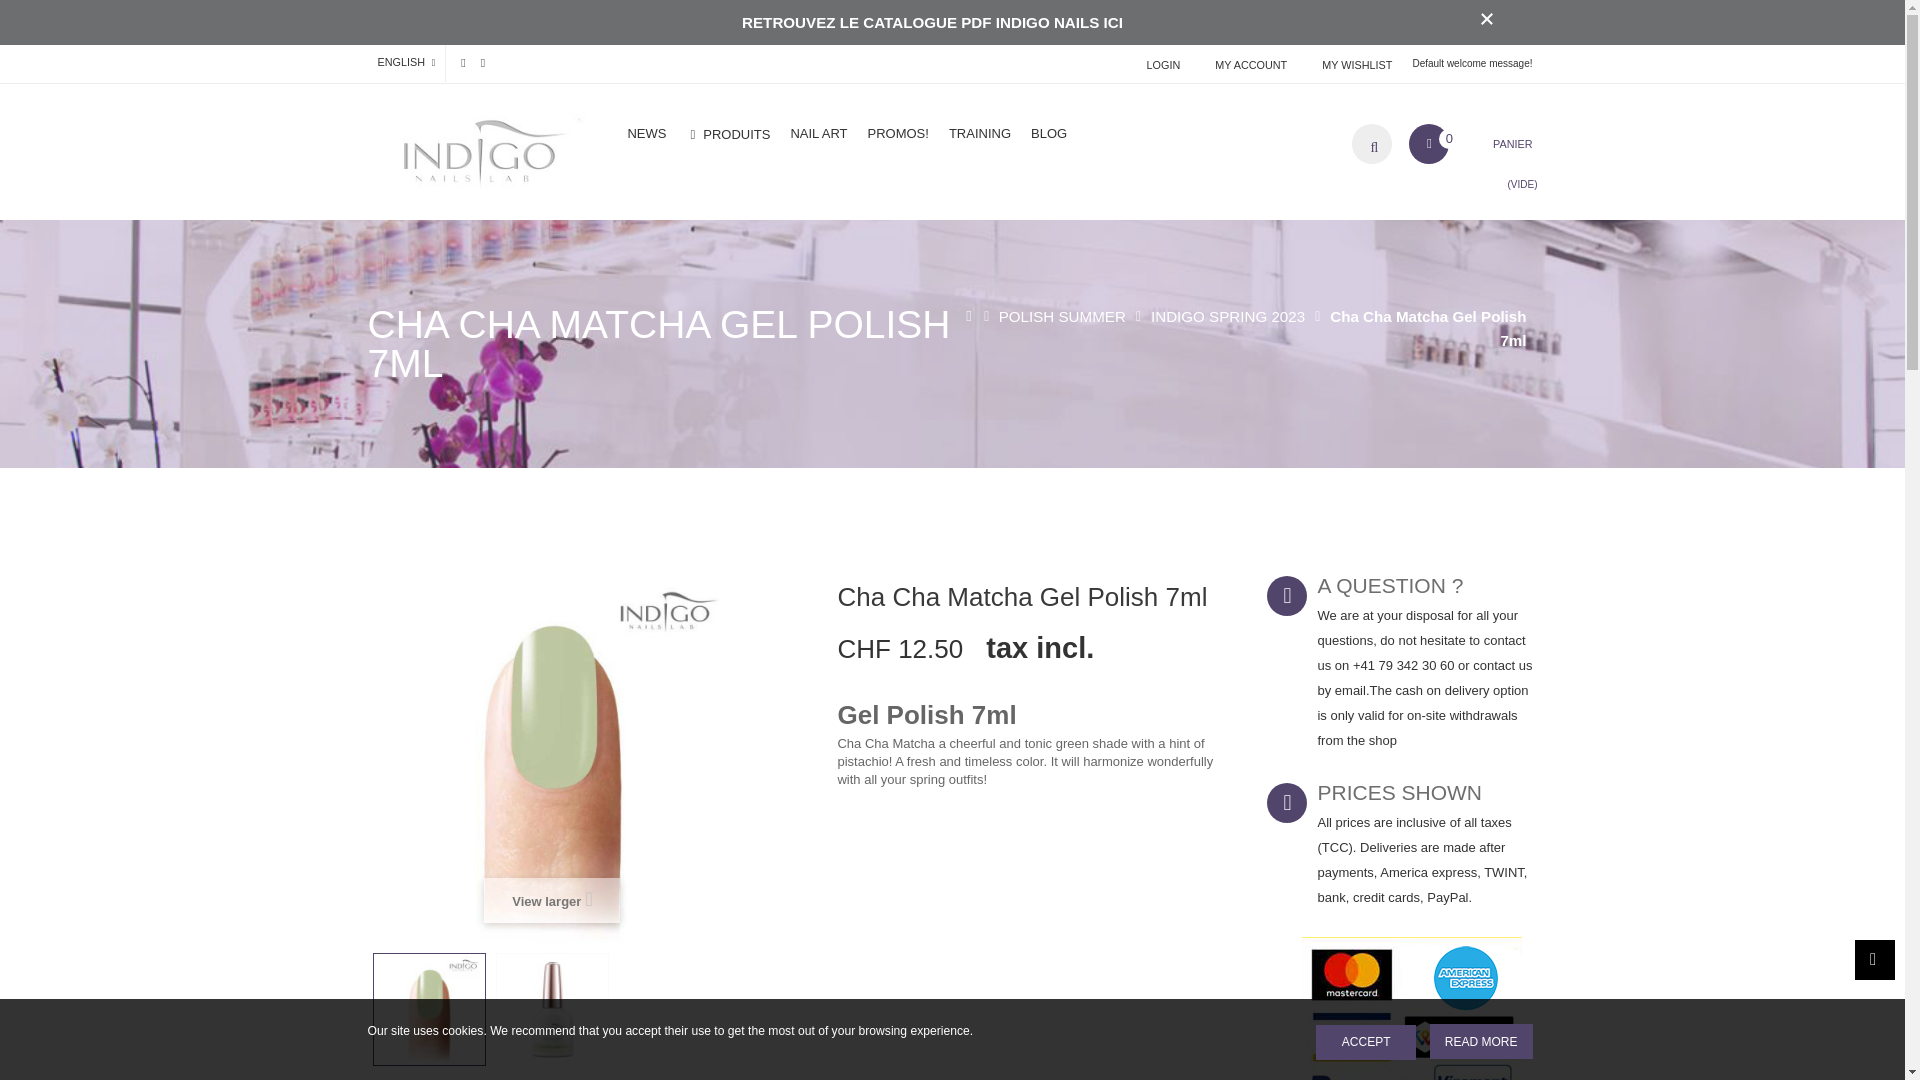  What do you see at coordinates (478, 155) in the screenshot?
I see `Indigo Nails Suisse ` at bounding box center [478, 155].